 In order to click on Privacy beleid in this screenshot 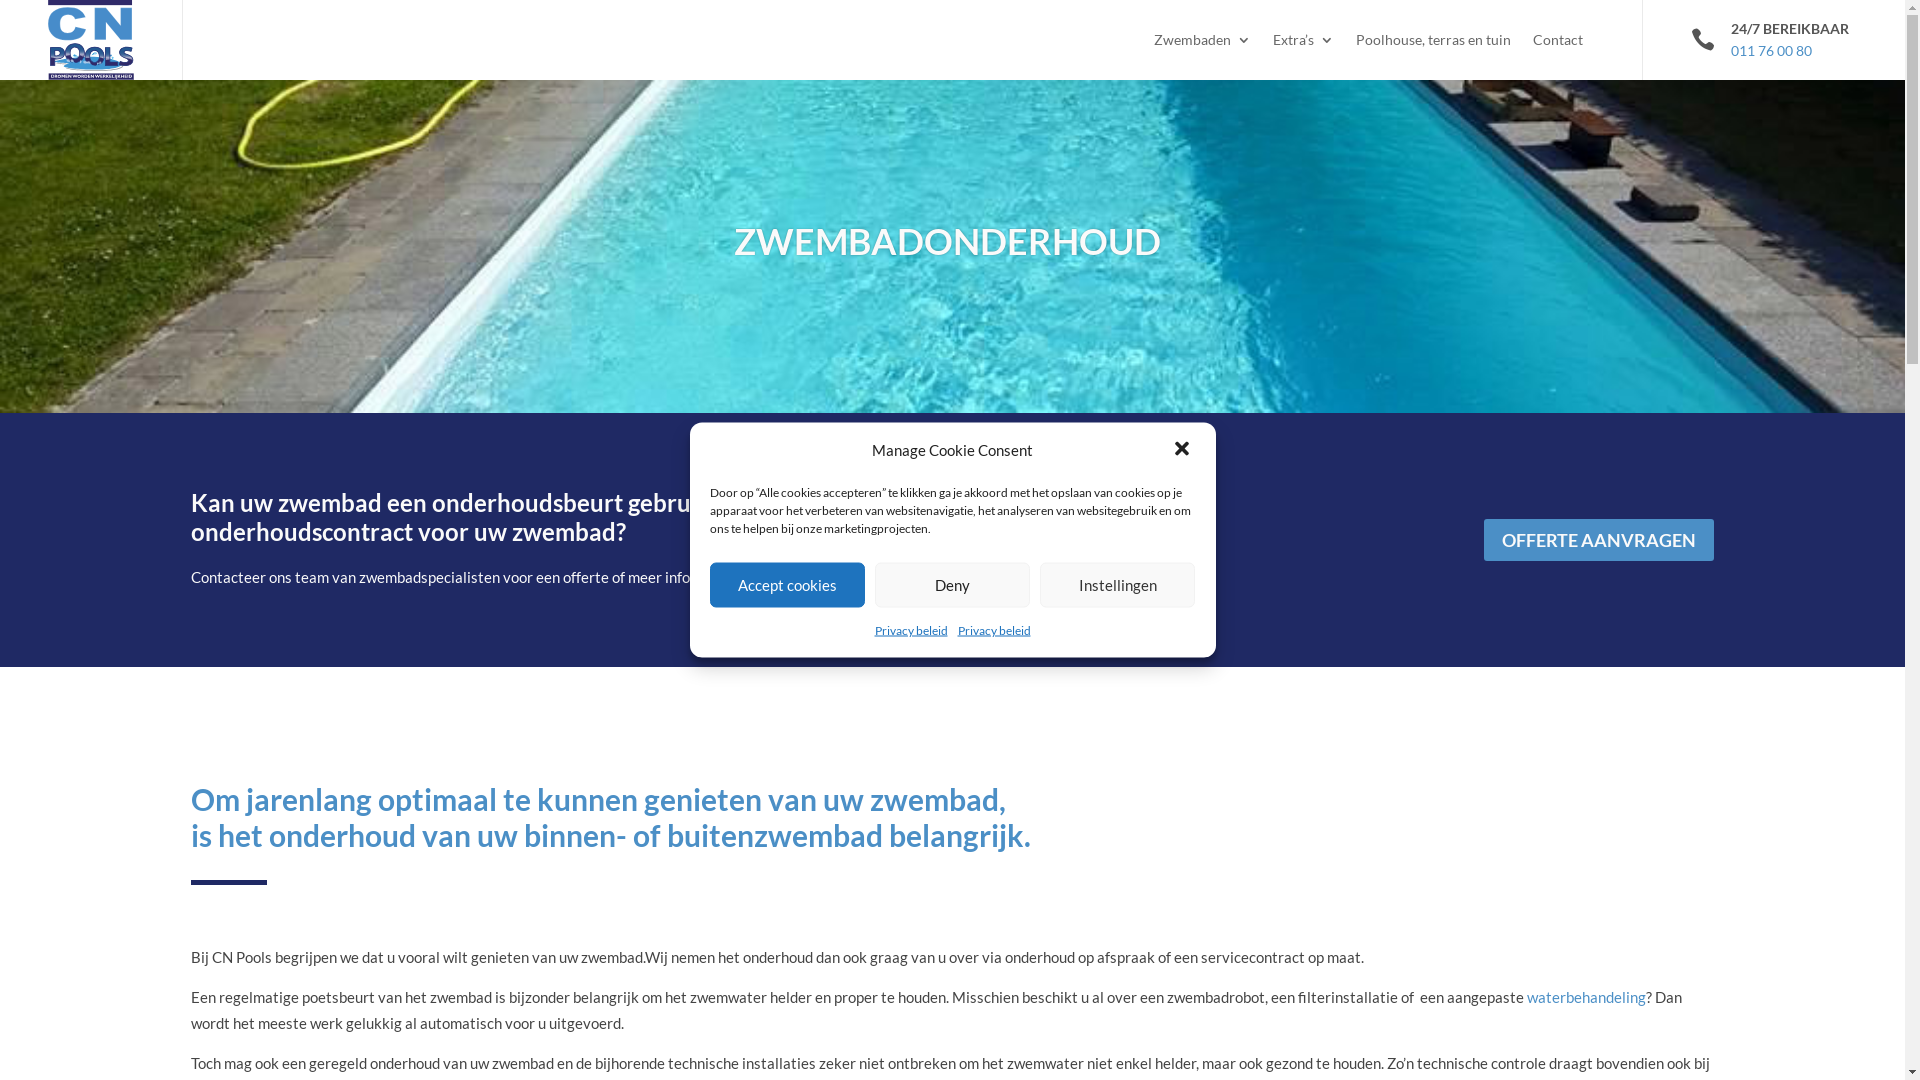, I will do `click(994, 630)`.